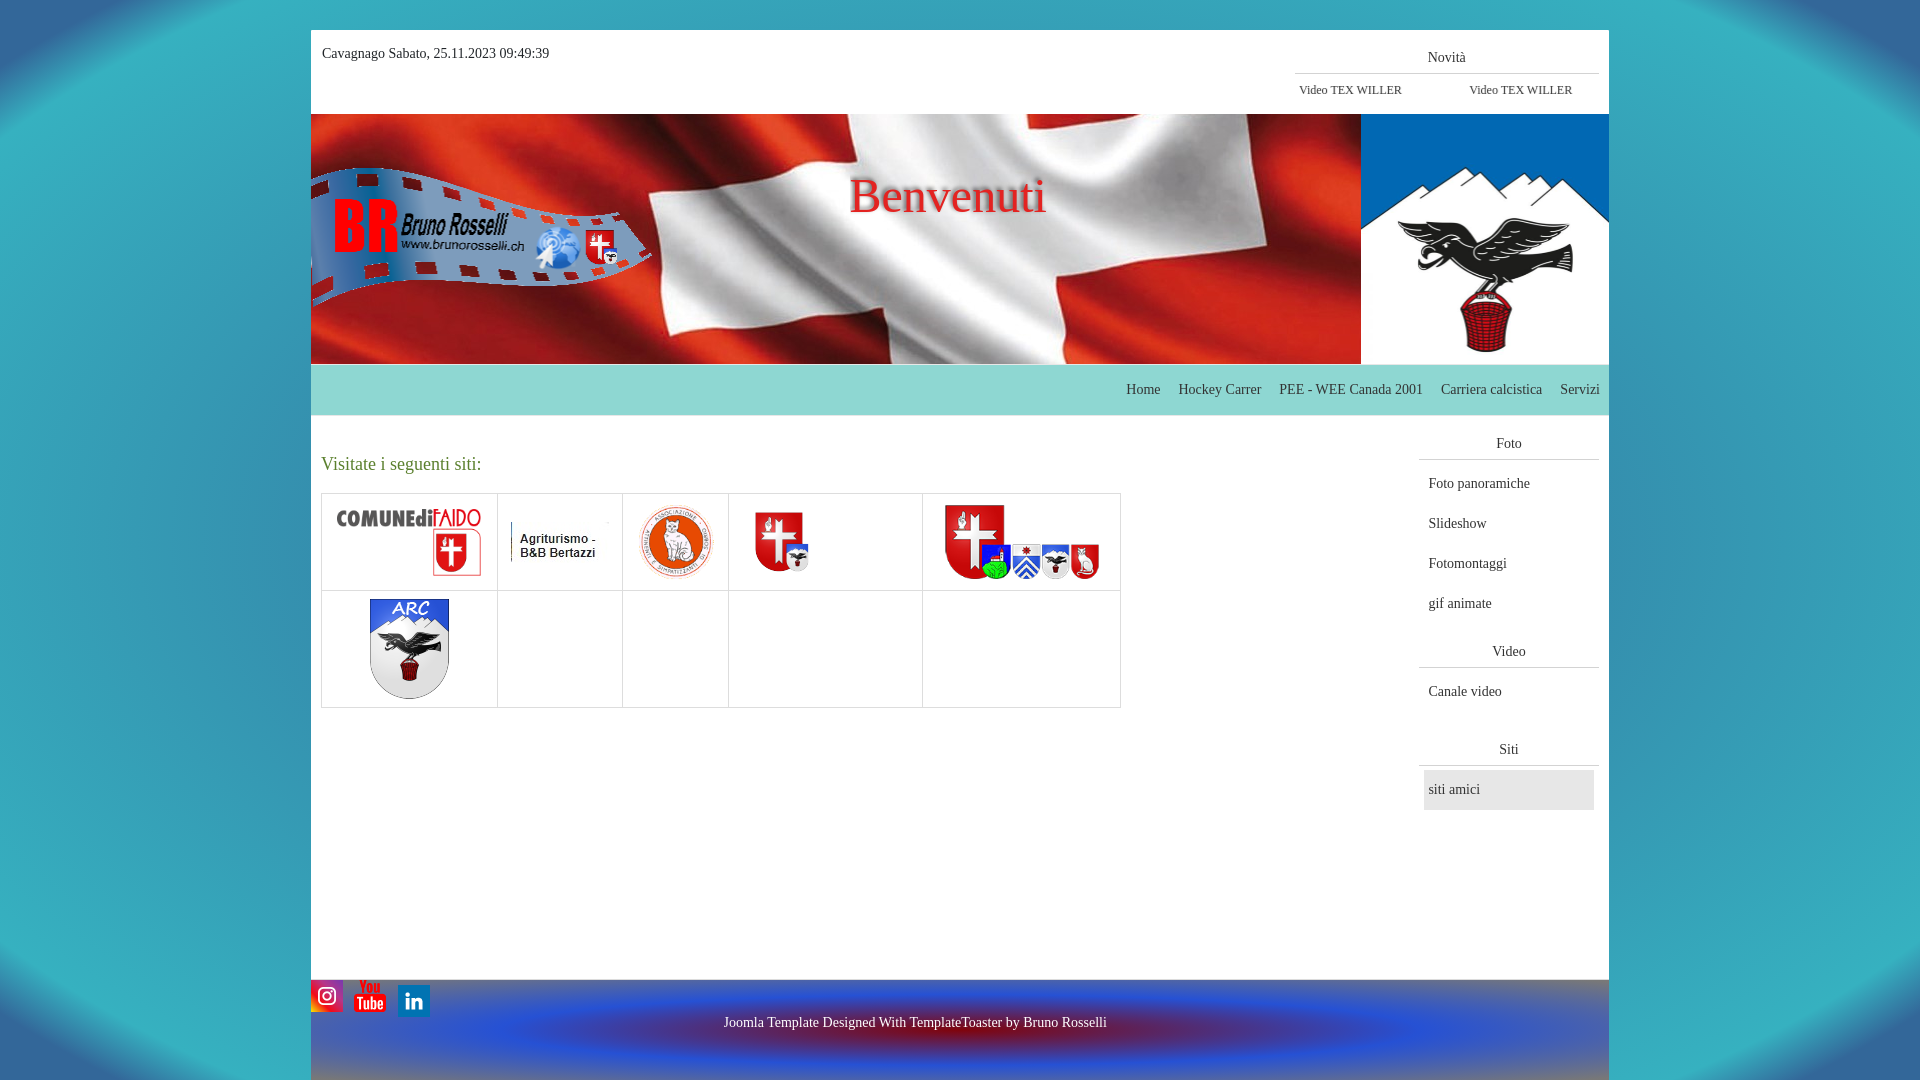 The width and height of the screenshot is (1920, 1080). What do you see at coordinates (1220, 390) in the screenshot?
I see `Hockey Carrer` at bounding box center [1220, 390].